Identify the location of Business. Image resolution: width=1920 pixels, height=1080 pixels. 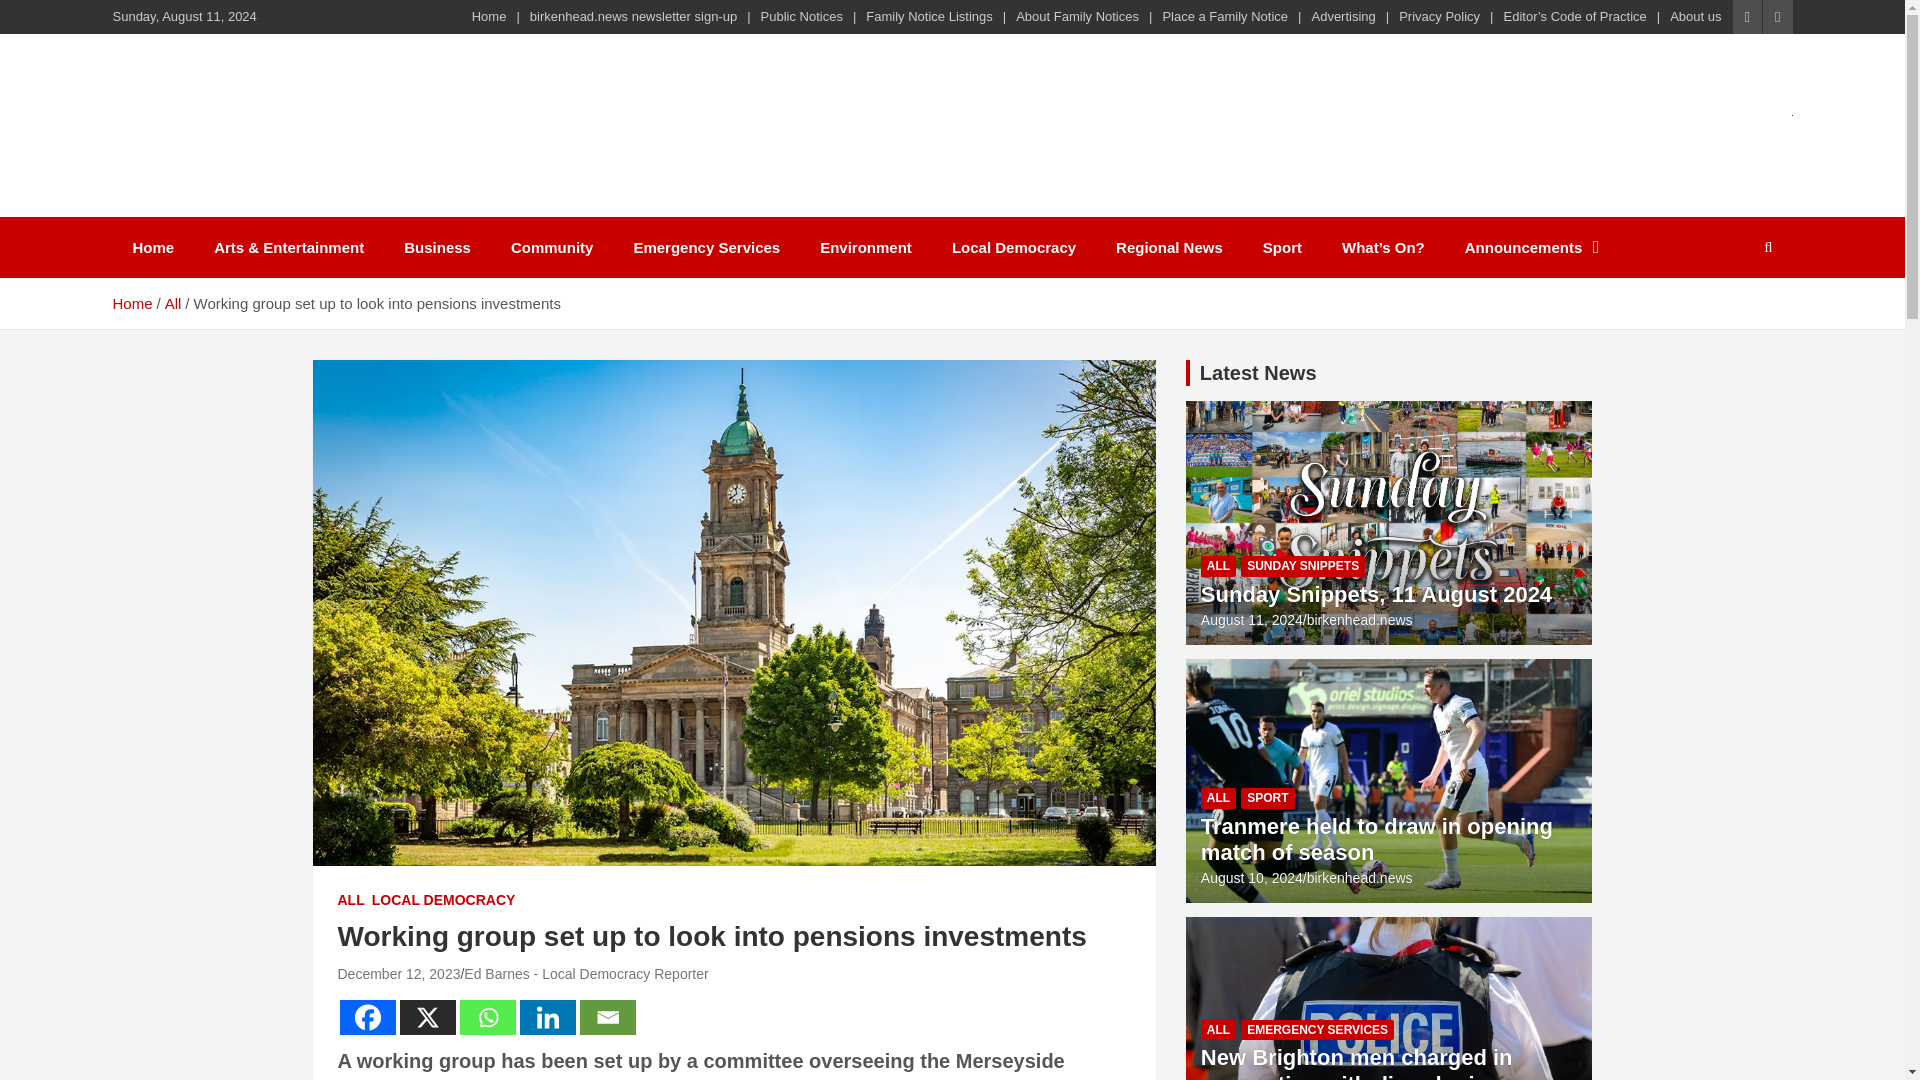
(438, 247).